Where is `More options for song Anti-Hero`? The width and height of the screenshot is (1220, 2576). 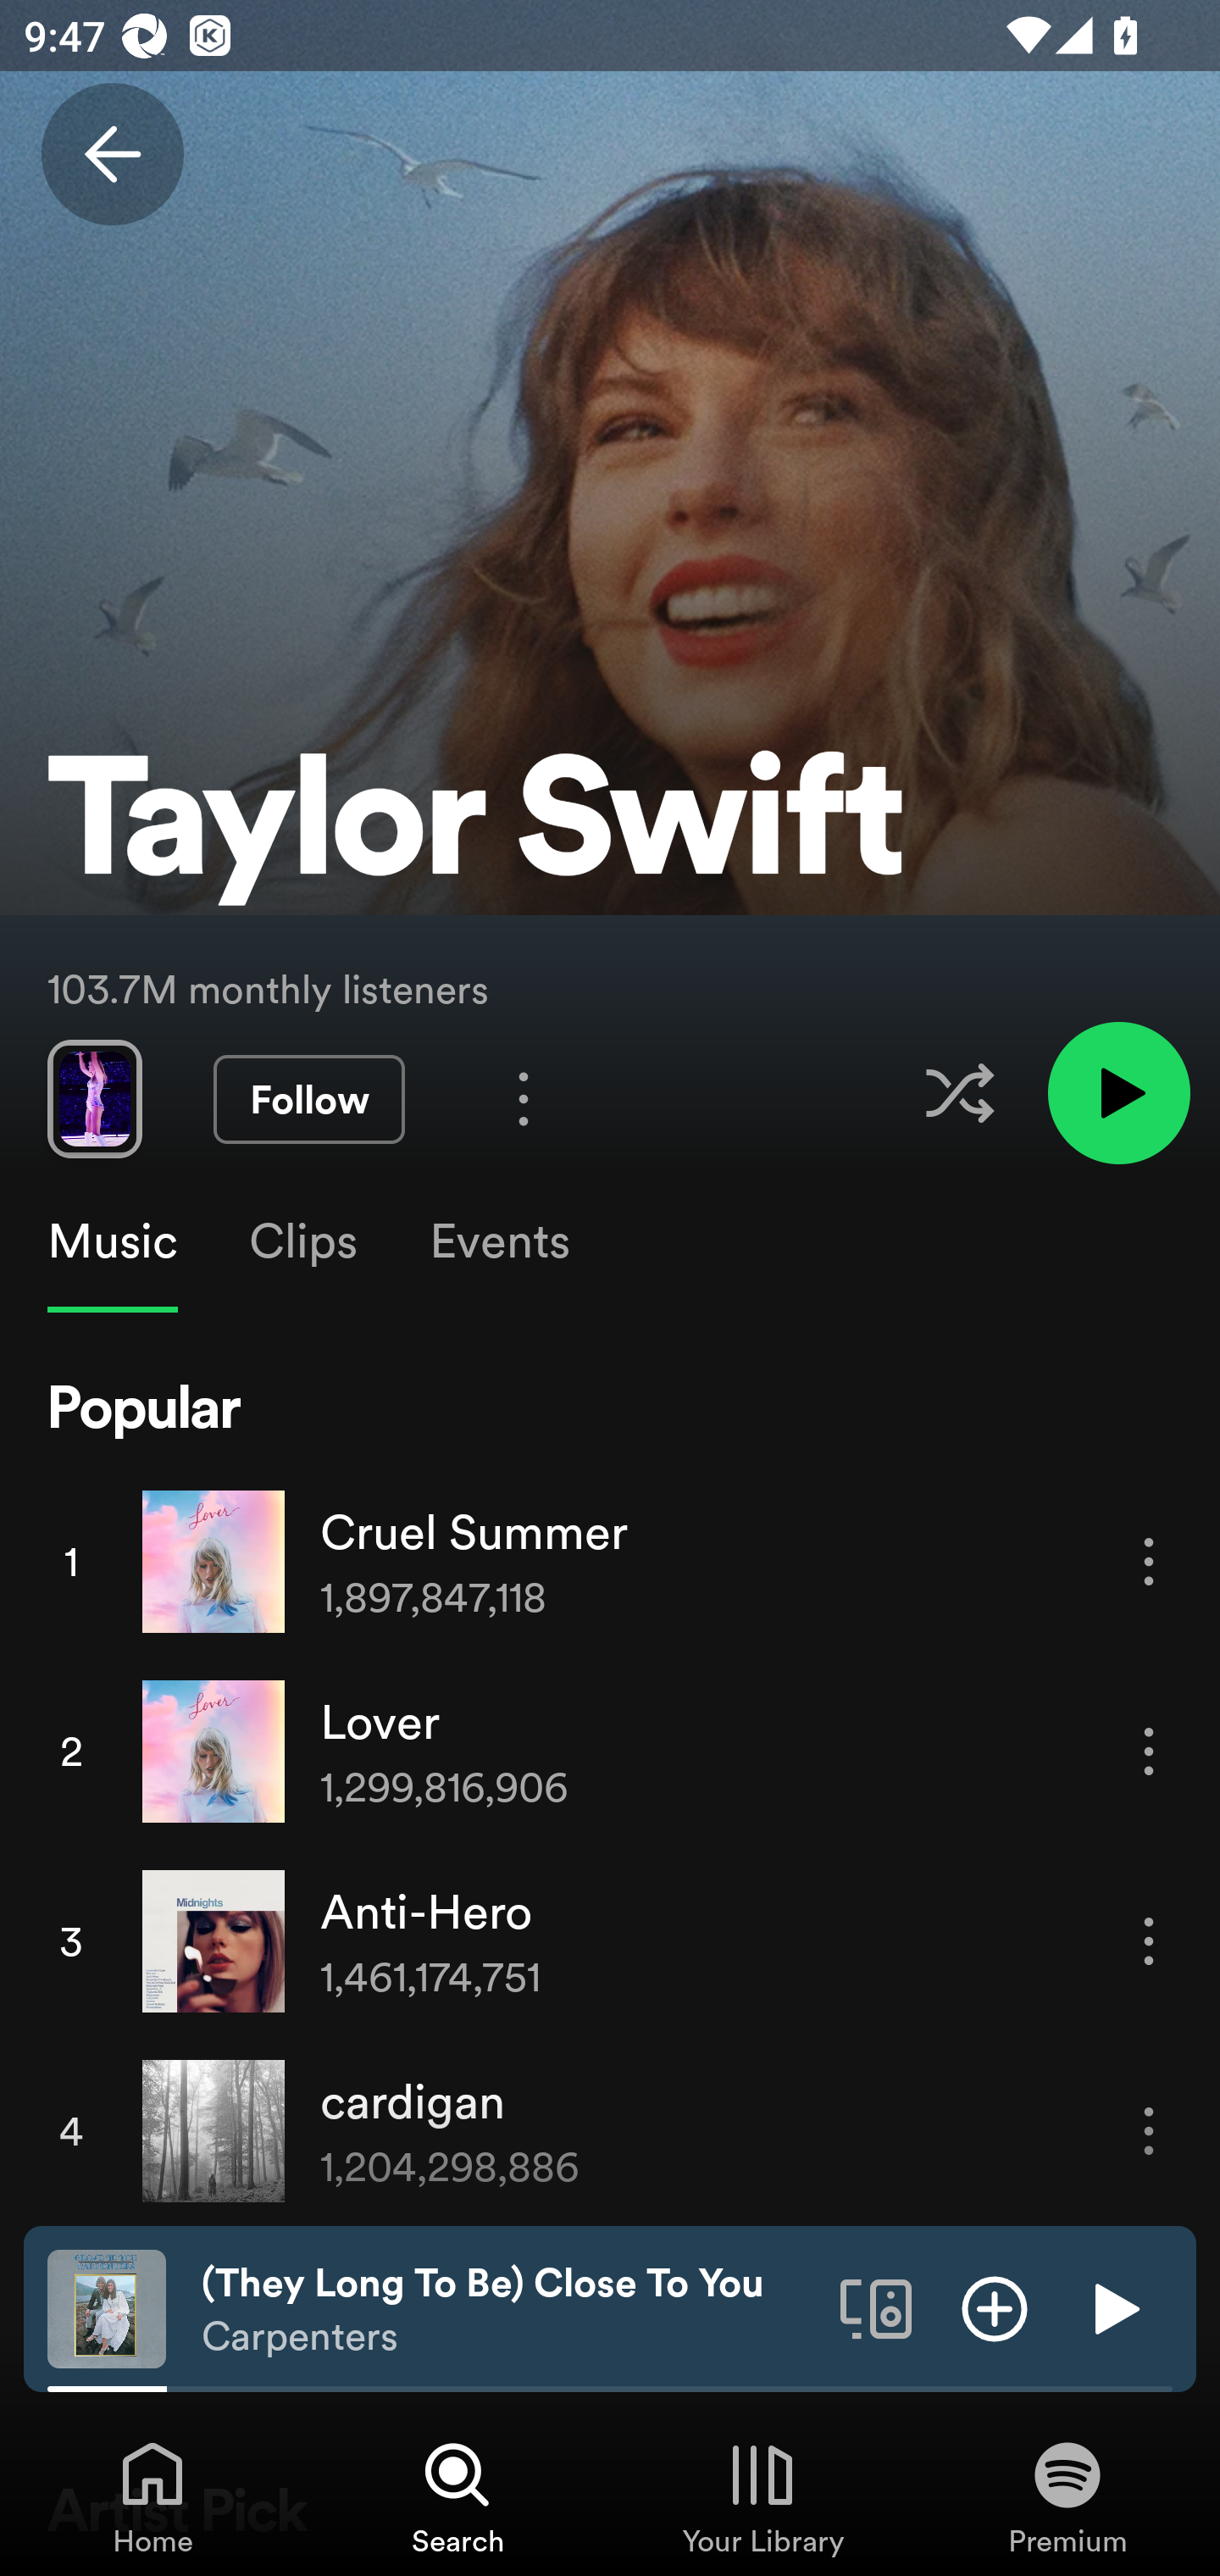
More options for song Anti-Hero is located at coordinates (1149, 1940).